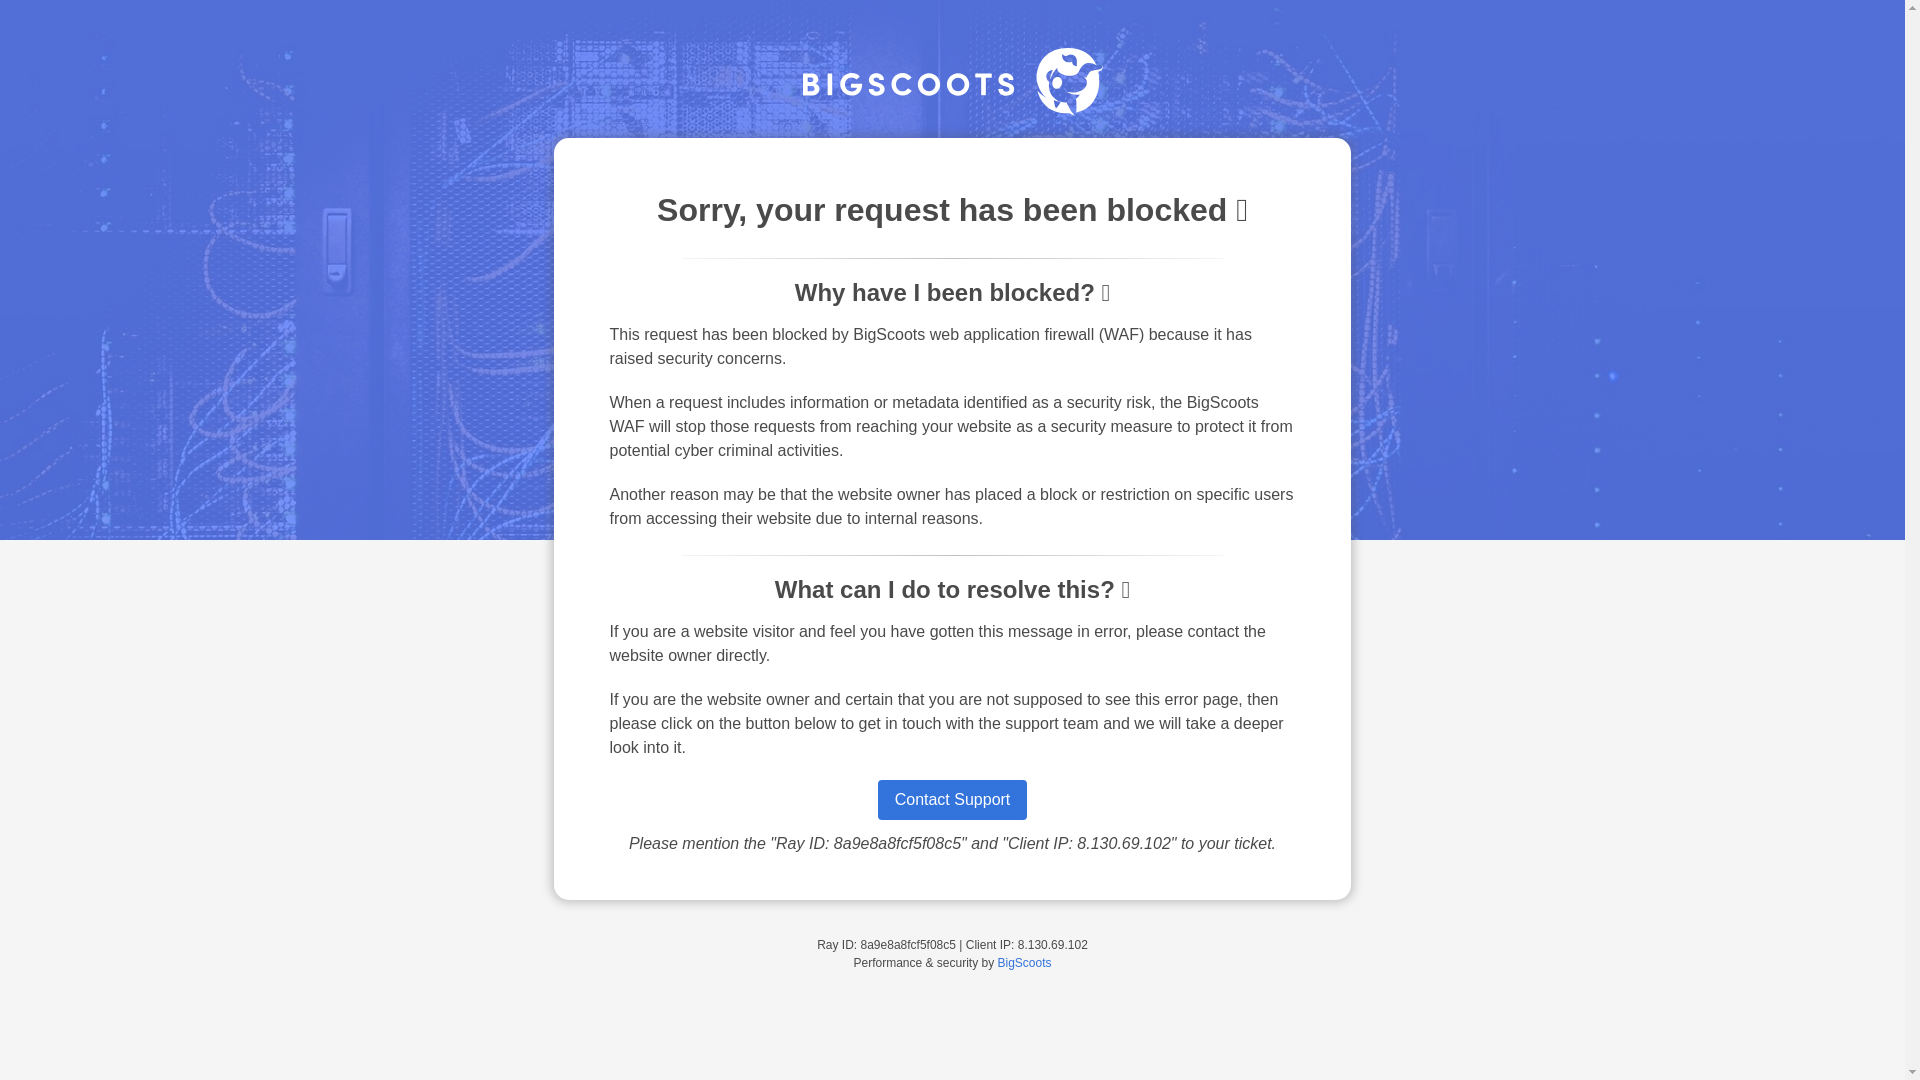 The height and width of the screenshot is (1080, 1920). Describe the element at coordinates (952, 799) in the screenshot. I see `Contact Support` at that location.